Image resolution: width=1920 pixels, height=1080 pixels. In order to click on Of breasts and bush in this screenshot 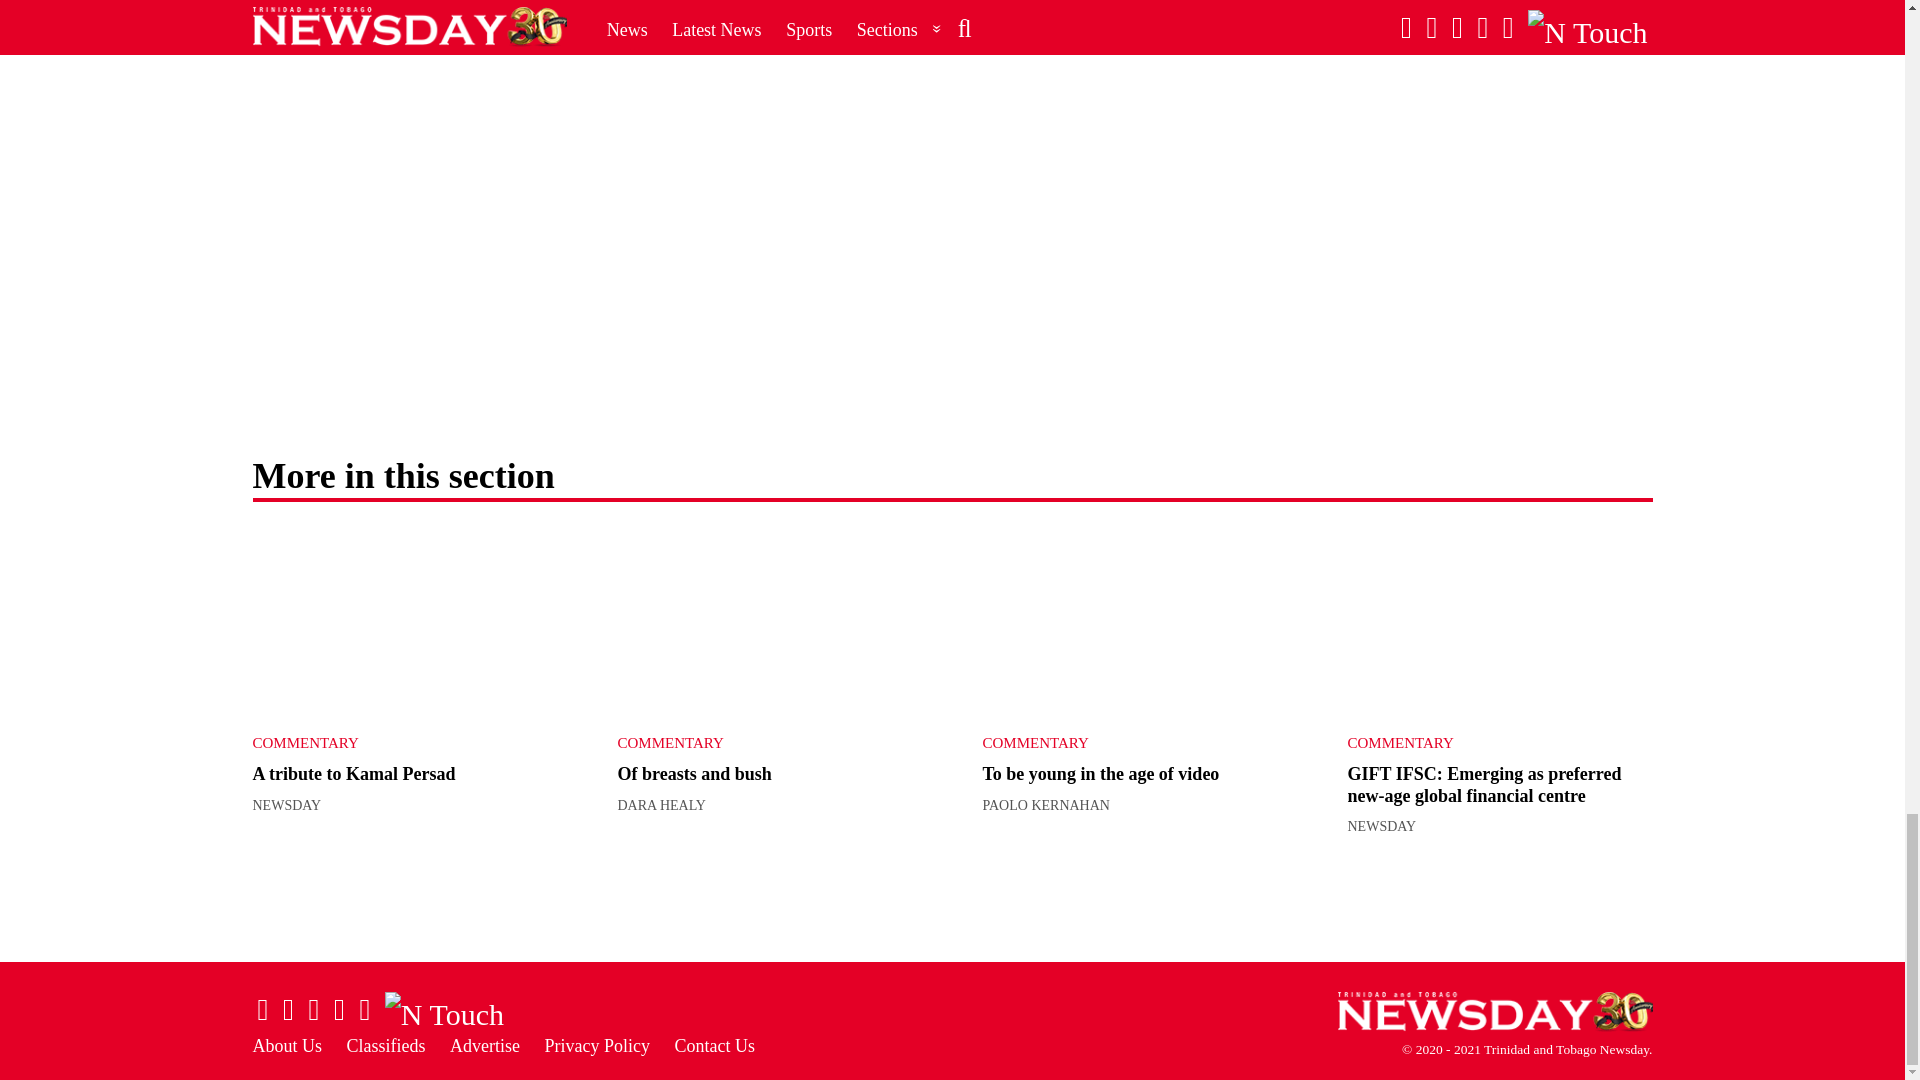, I will do `click(770, 622)`.